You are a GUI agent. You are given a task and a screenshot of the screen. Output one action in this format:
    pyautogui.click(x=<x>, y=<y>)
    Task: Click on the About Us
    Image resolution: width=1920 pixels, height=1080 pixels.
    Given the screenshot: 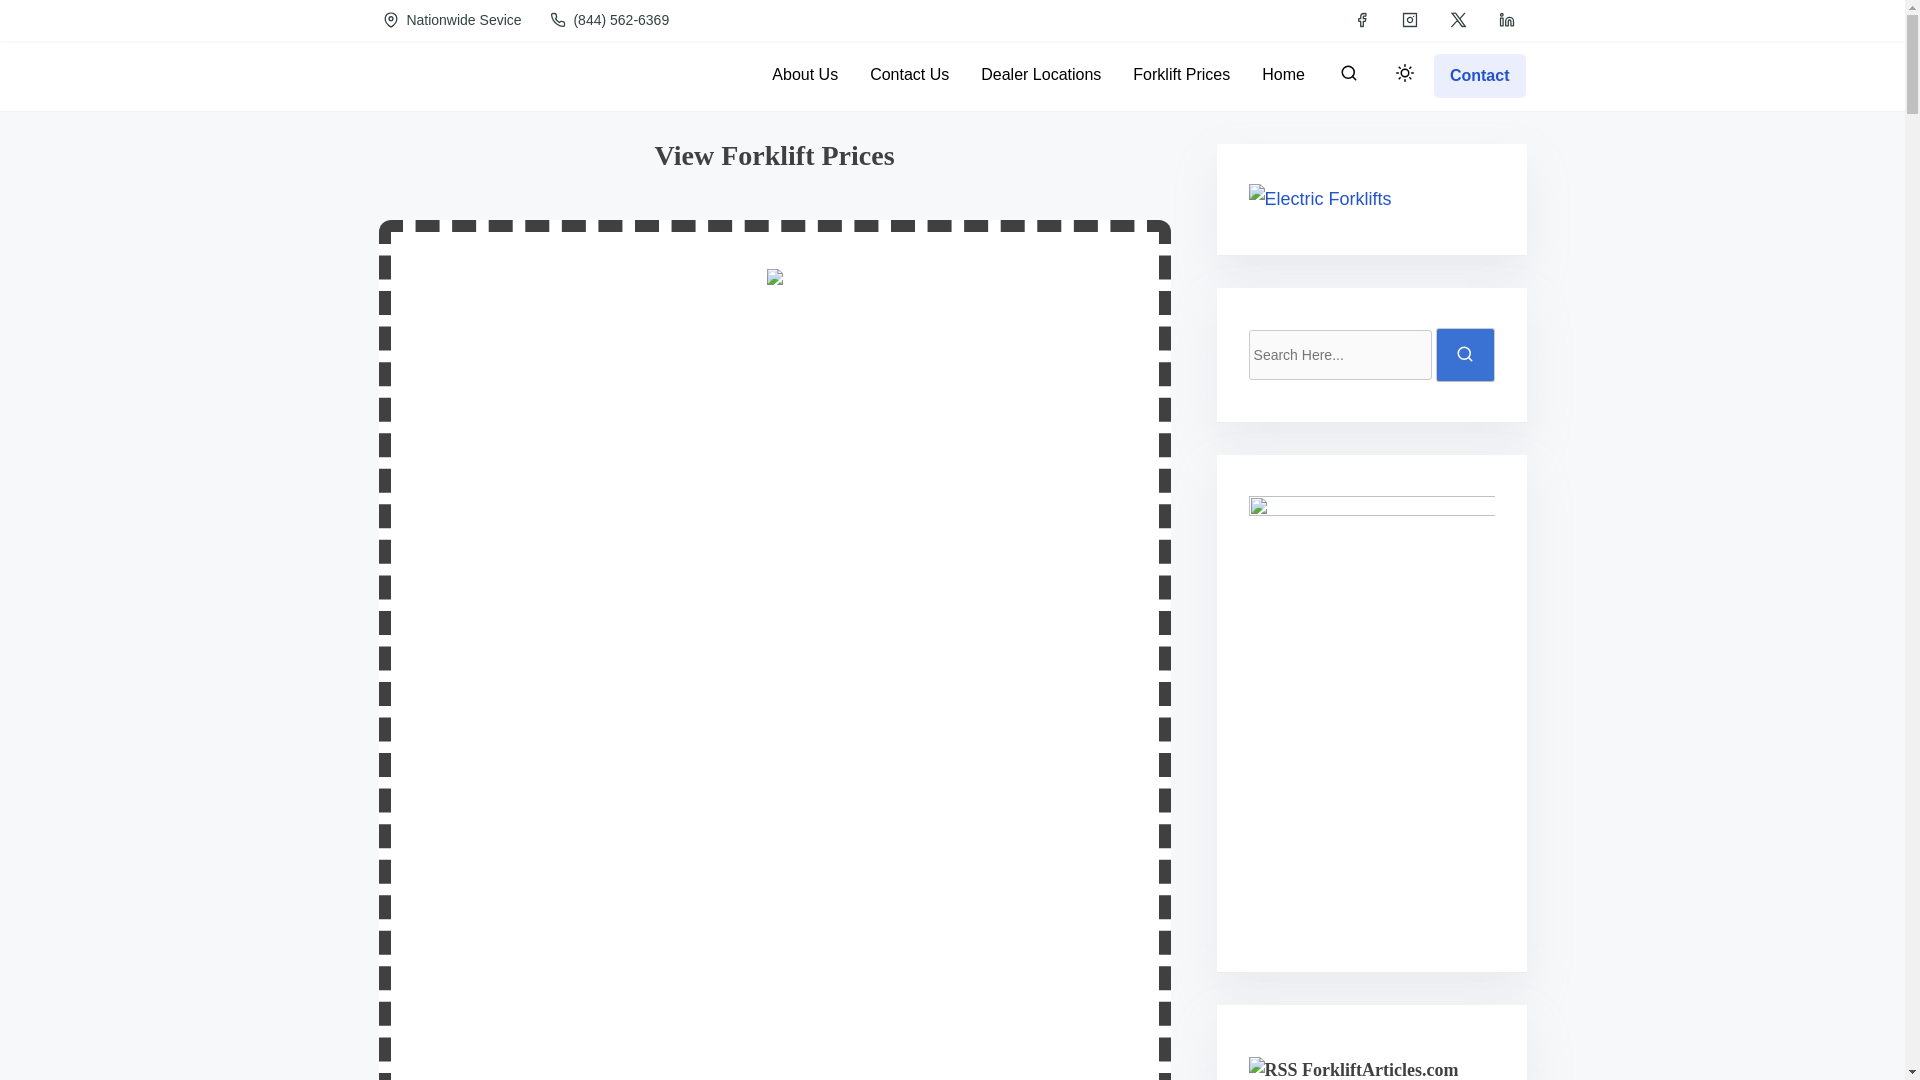 What is the action you would take?
    pyautogui.click(x=805, y=74)
    